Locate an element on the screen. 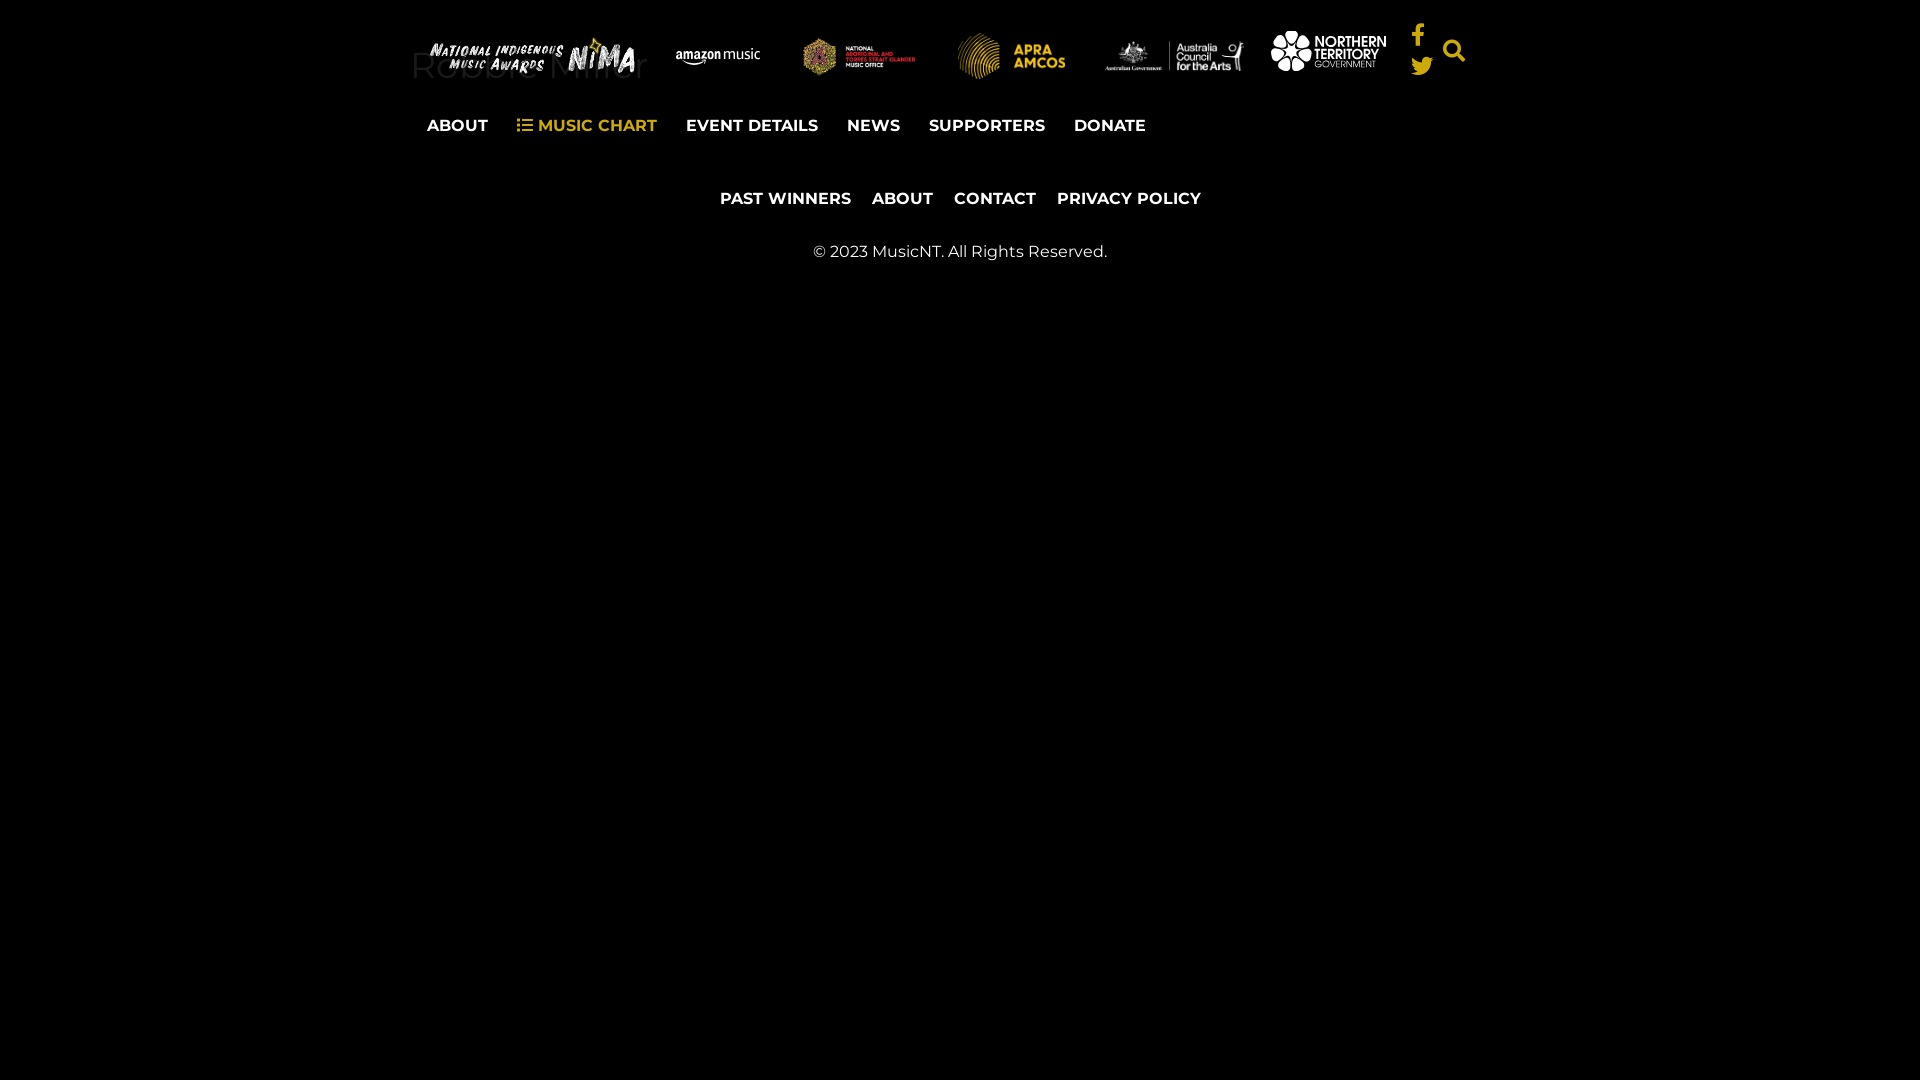 The image size is (1920, 1080). NEWS is located at coordinates (874, 126).